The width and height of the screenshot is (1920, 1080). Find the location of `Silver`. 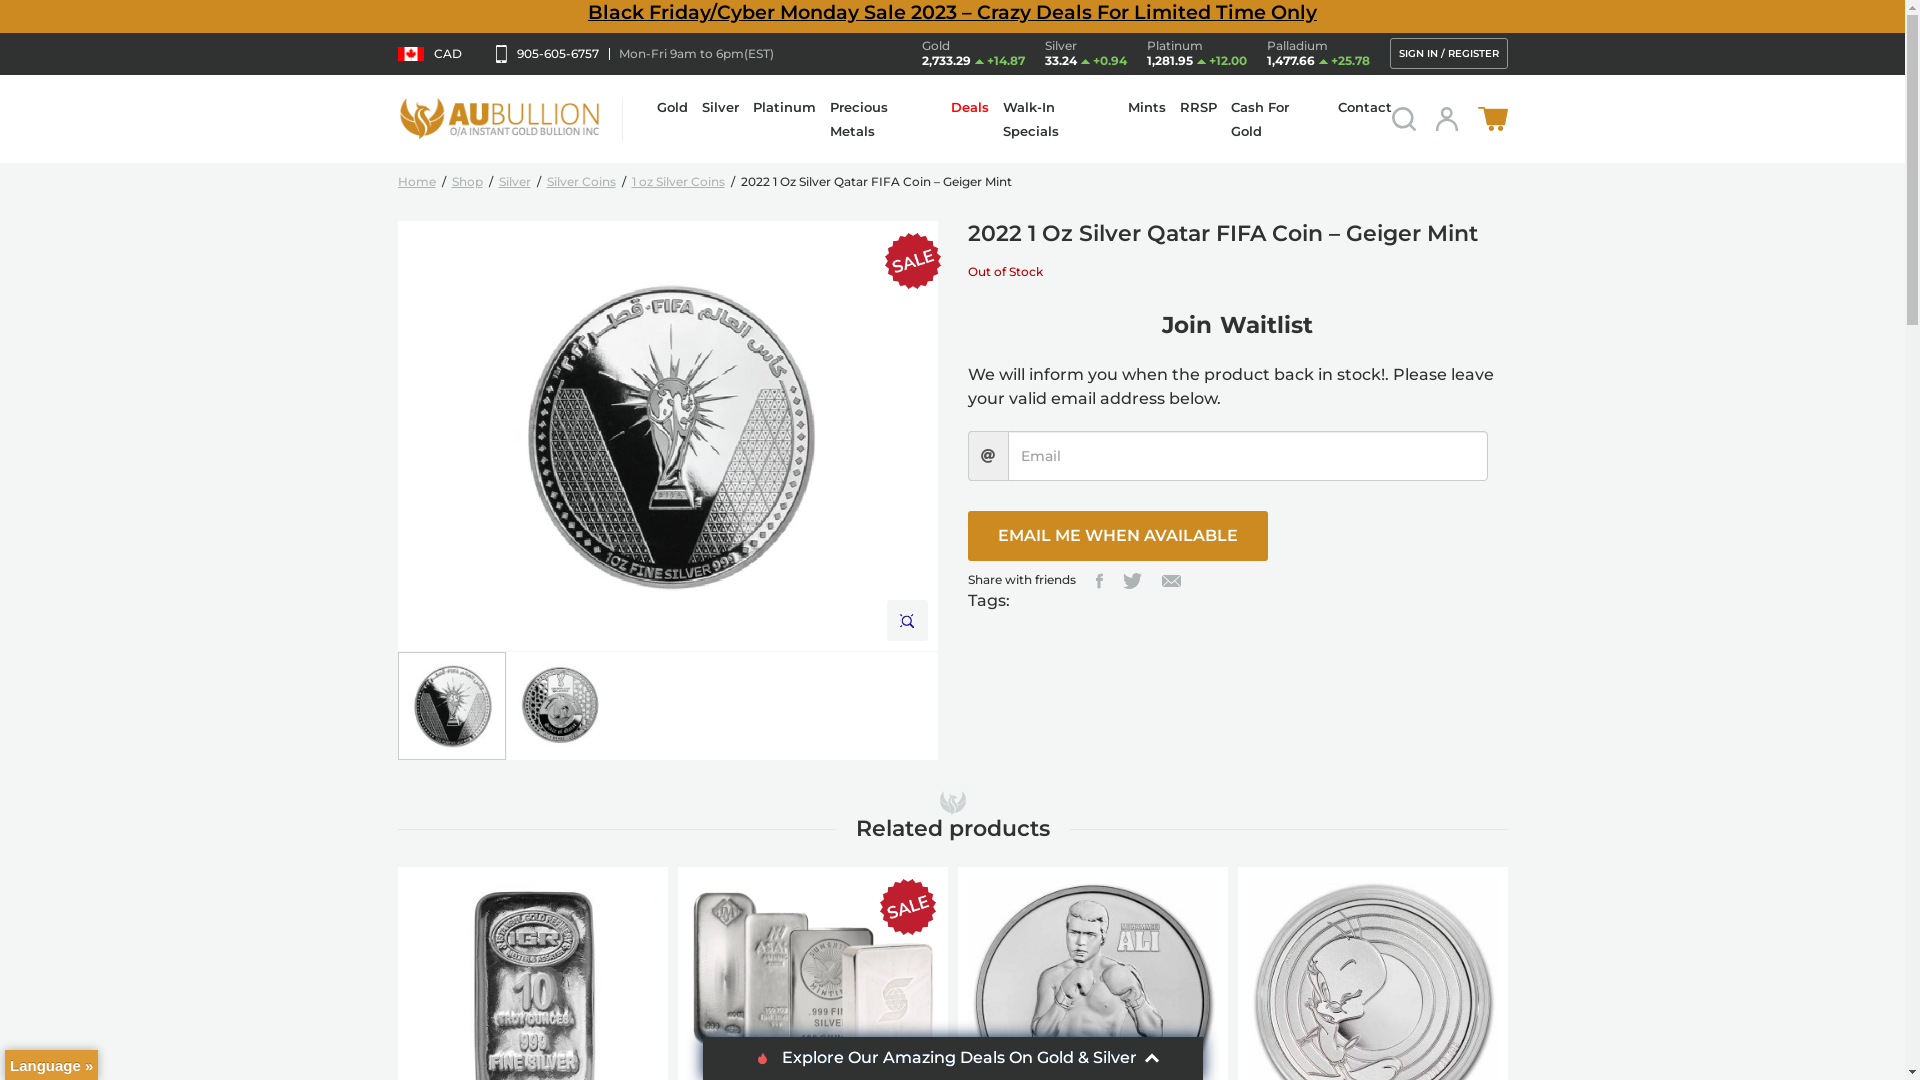

Silver is located at coordinates (514, 182).